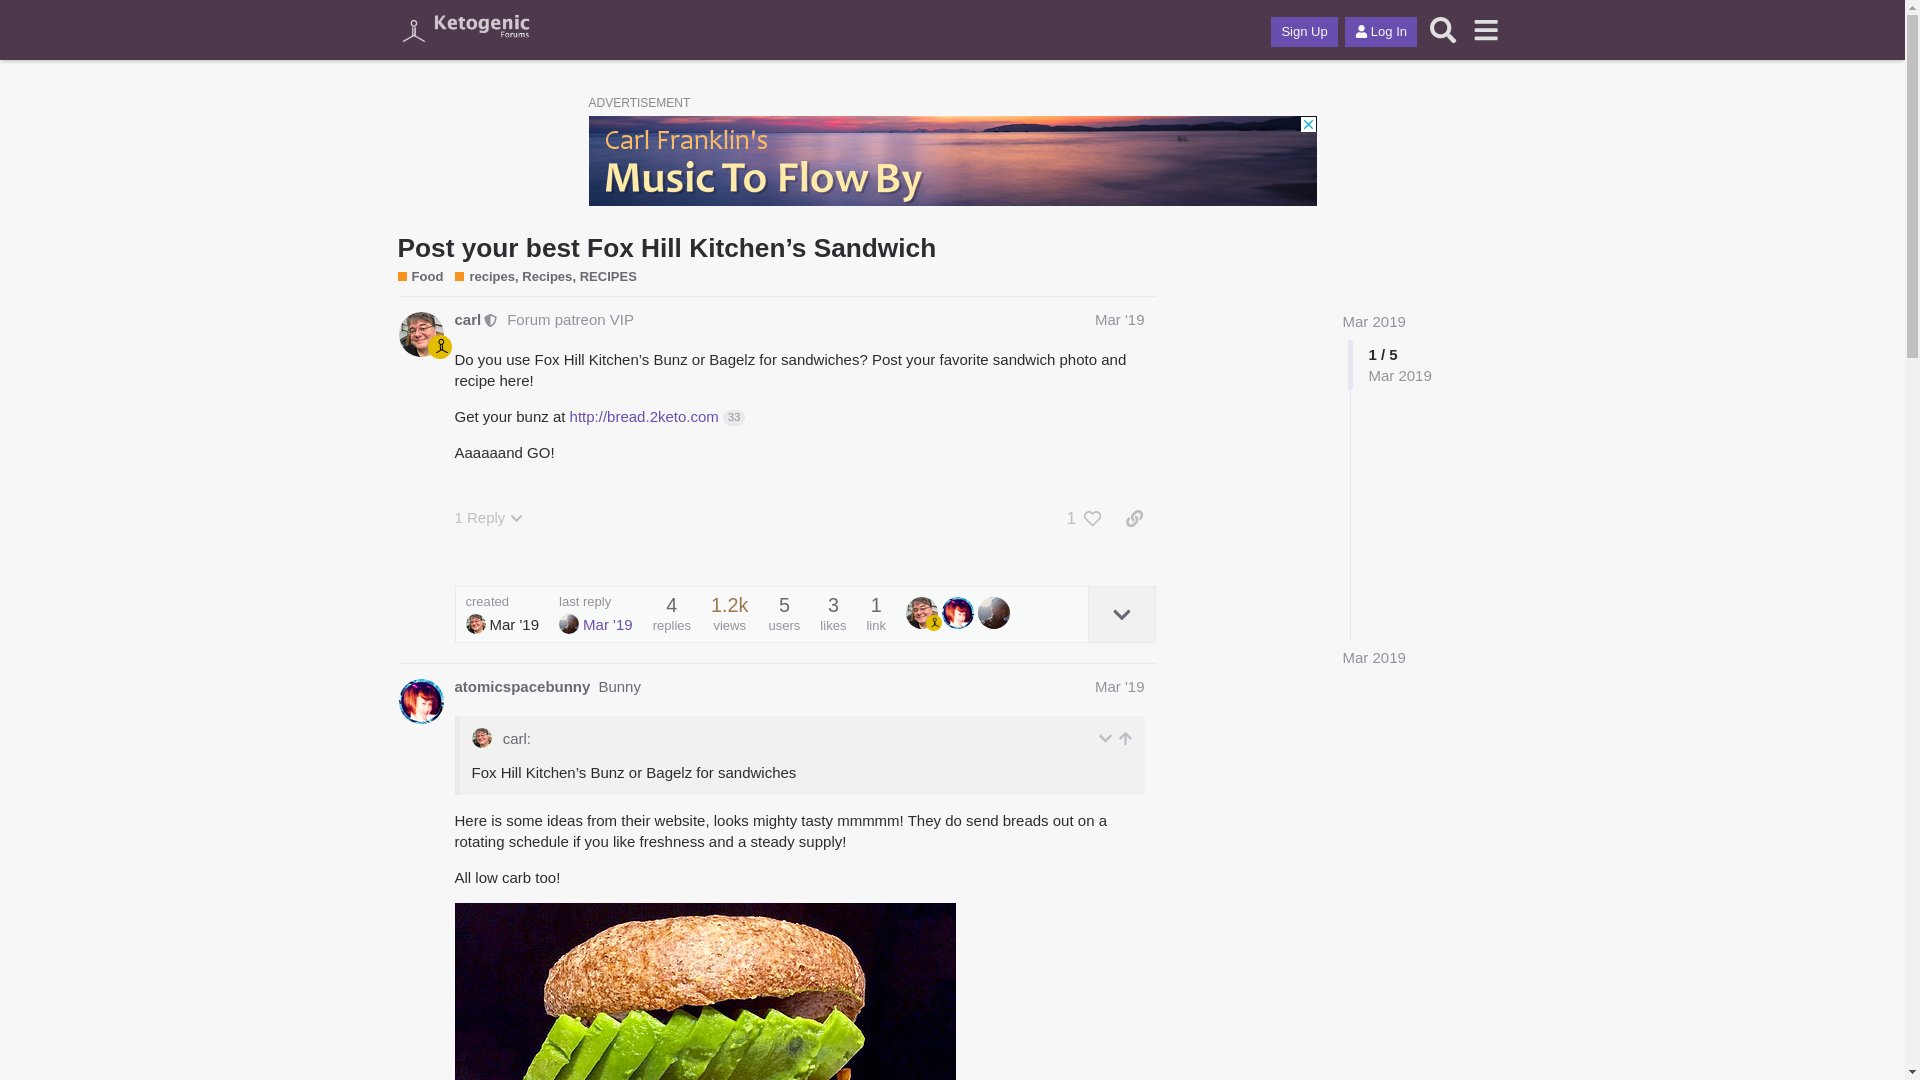 Image resolution: width=1920 pixels, height=1080 pixels. I want to click on expand/collapse, so click(1106, 738).